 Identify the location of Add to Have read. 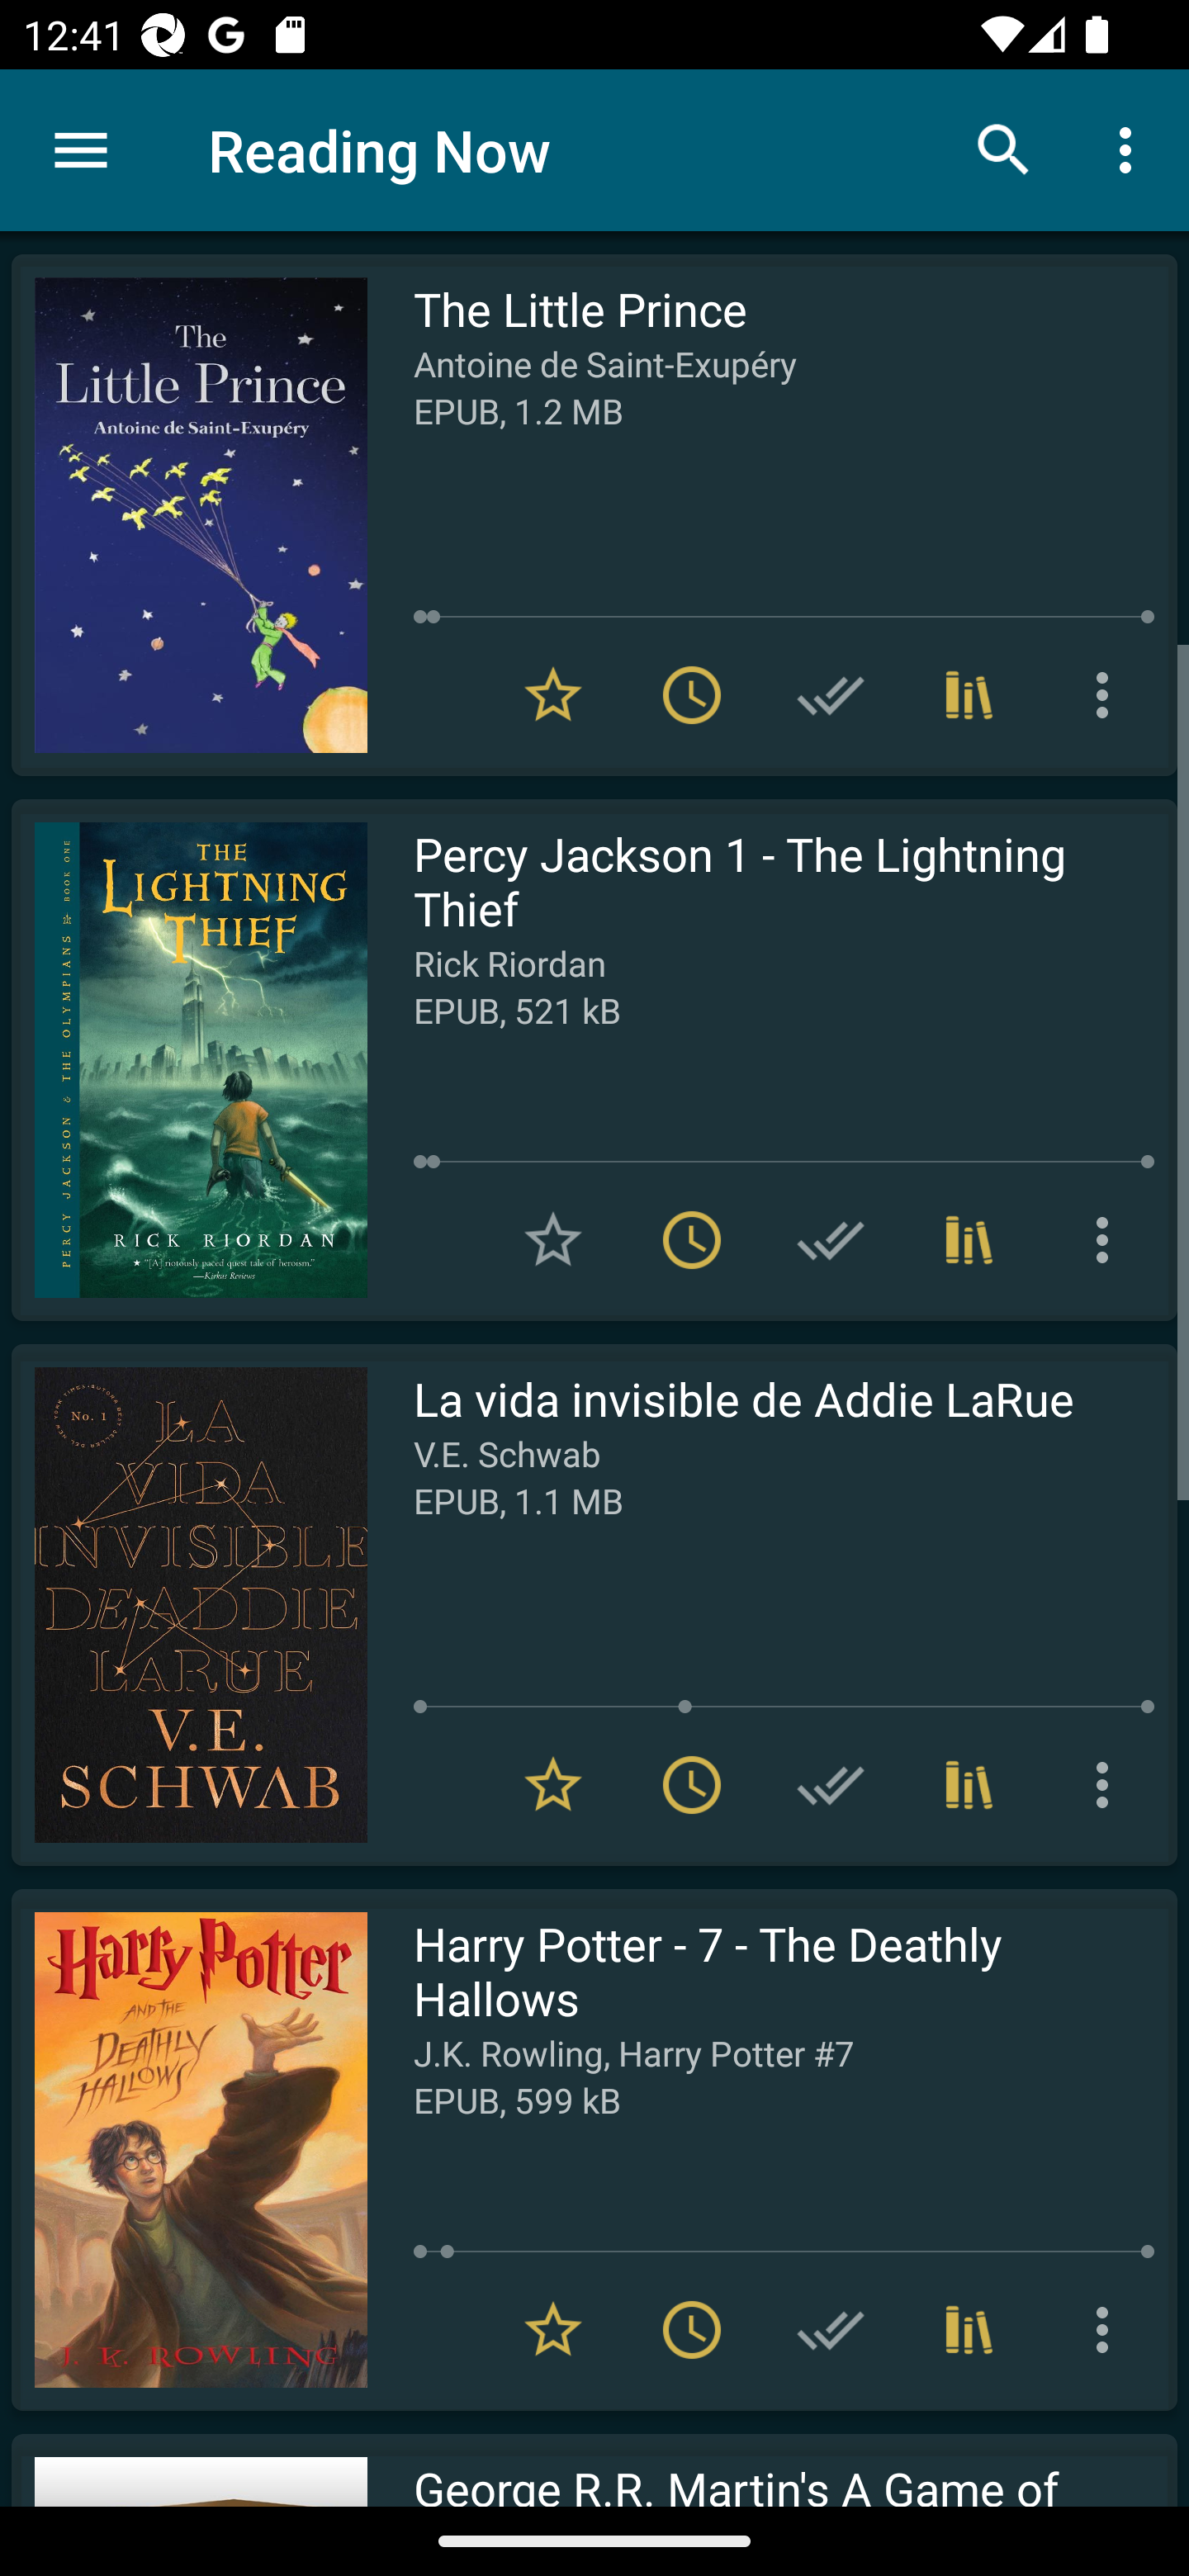
(831, 695).